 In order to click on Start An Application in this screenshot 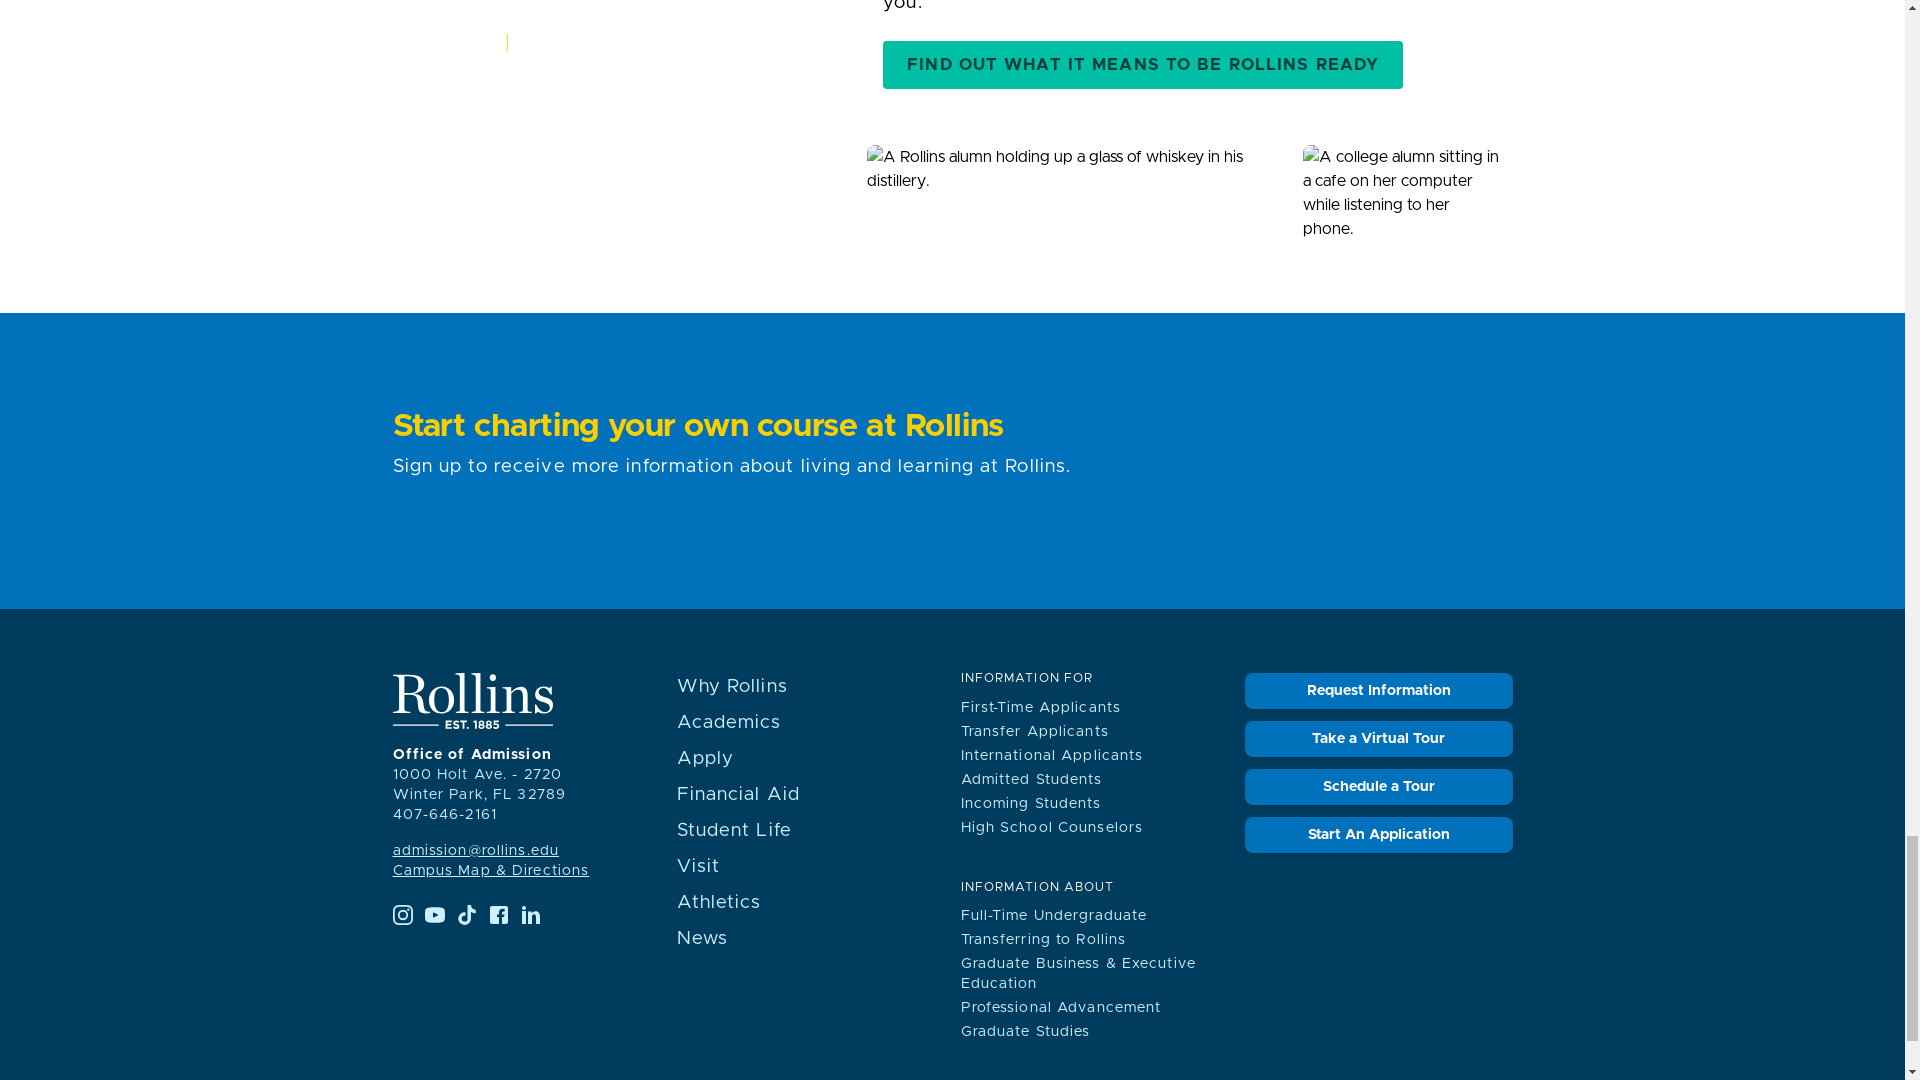, I will do `click(1378, 834)`.